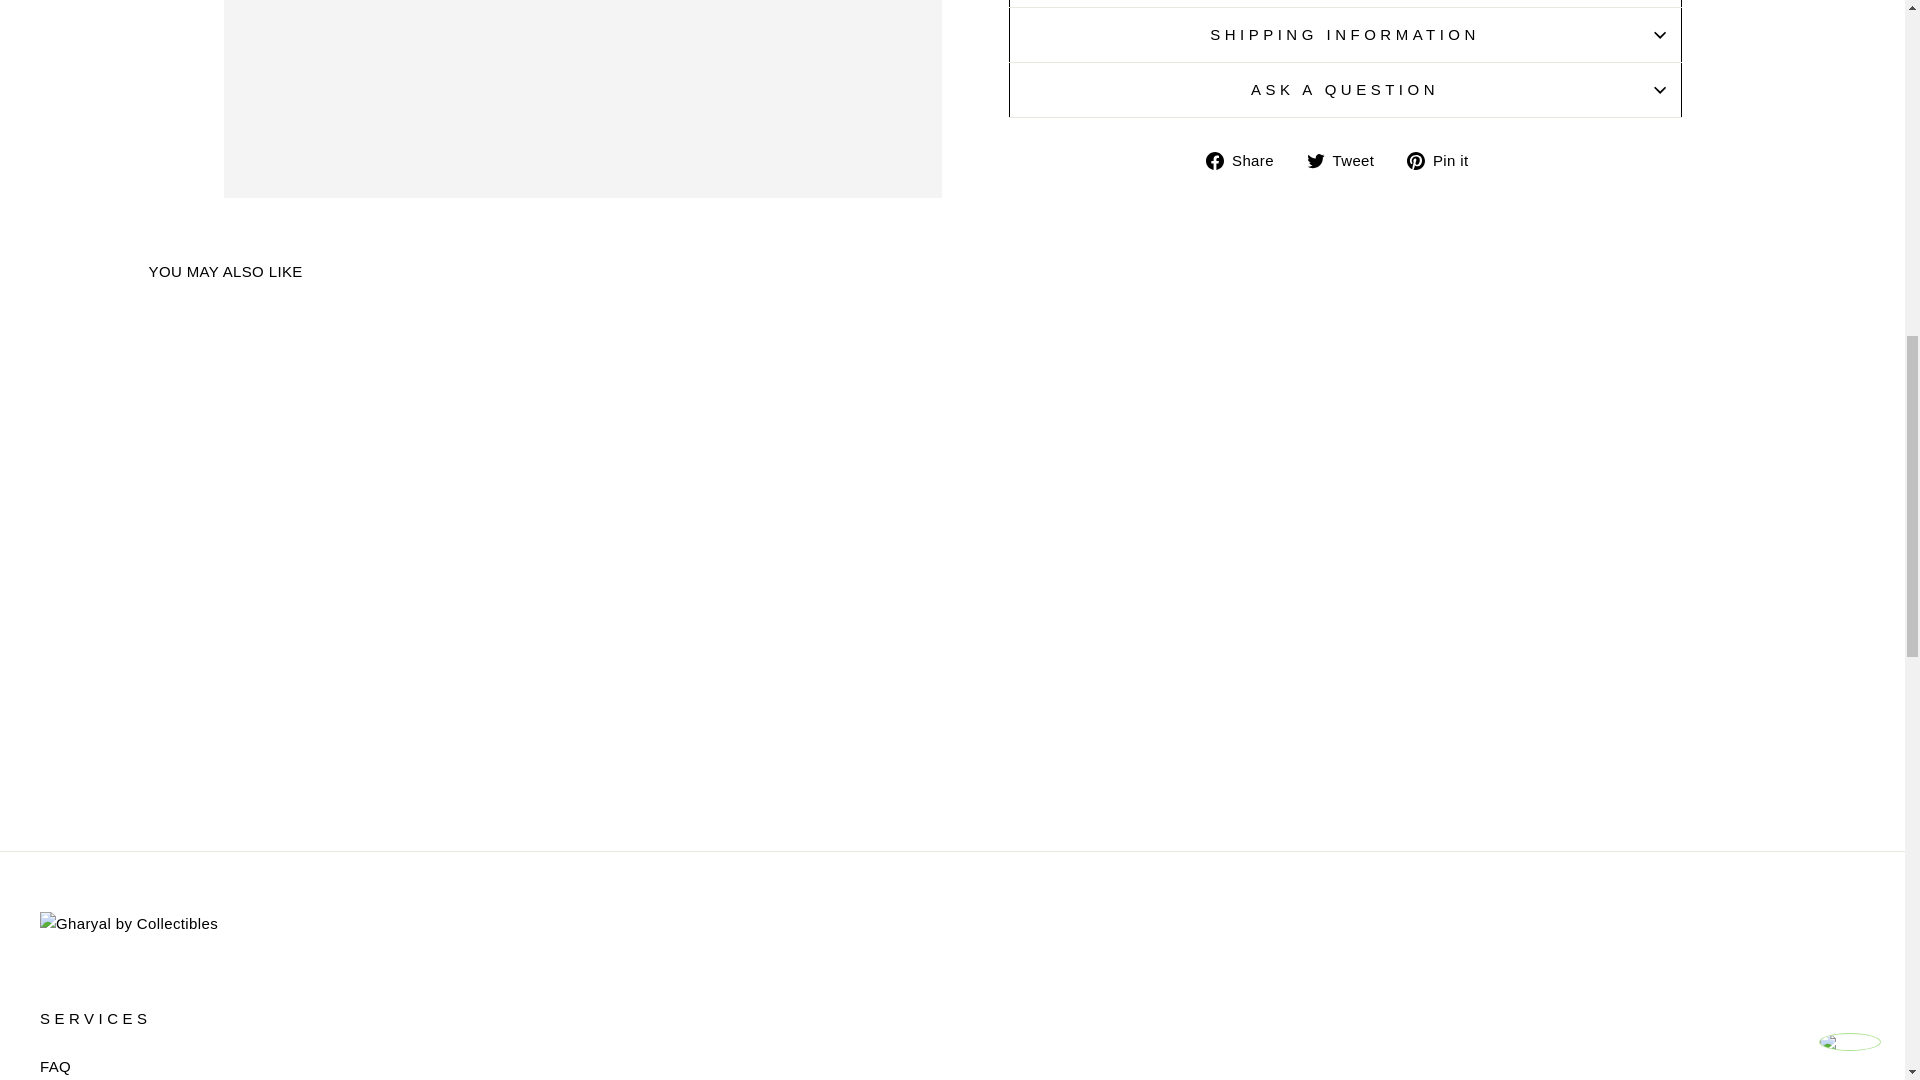 The height and width of the screenshot is (1080, 1920). What do you see at coordinates (1246, 160) in the screenshot?
I see `Share on Facebook` at bounding box center [1246, 160].